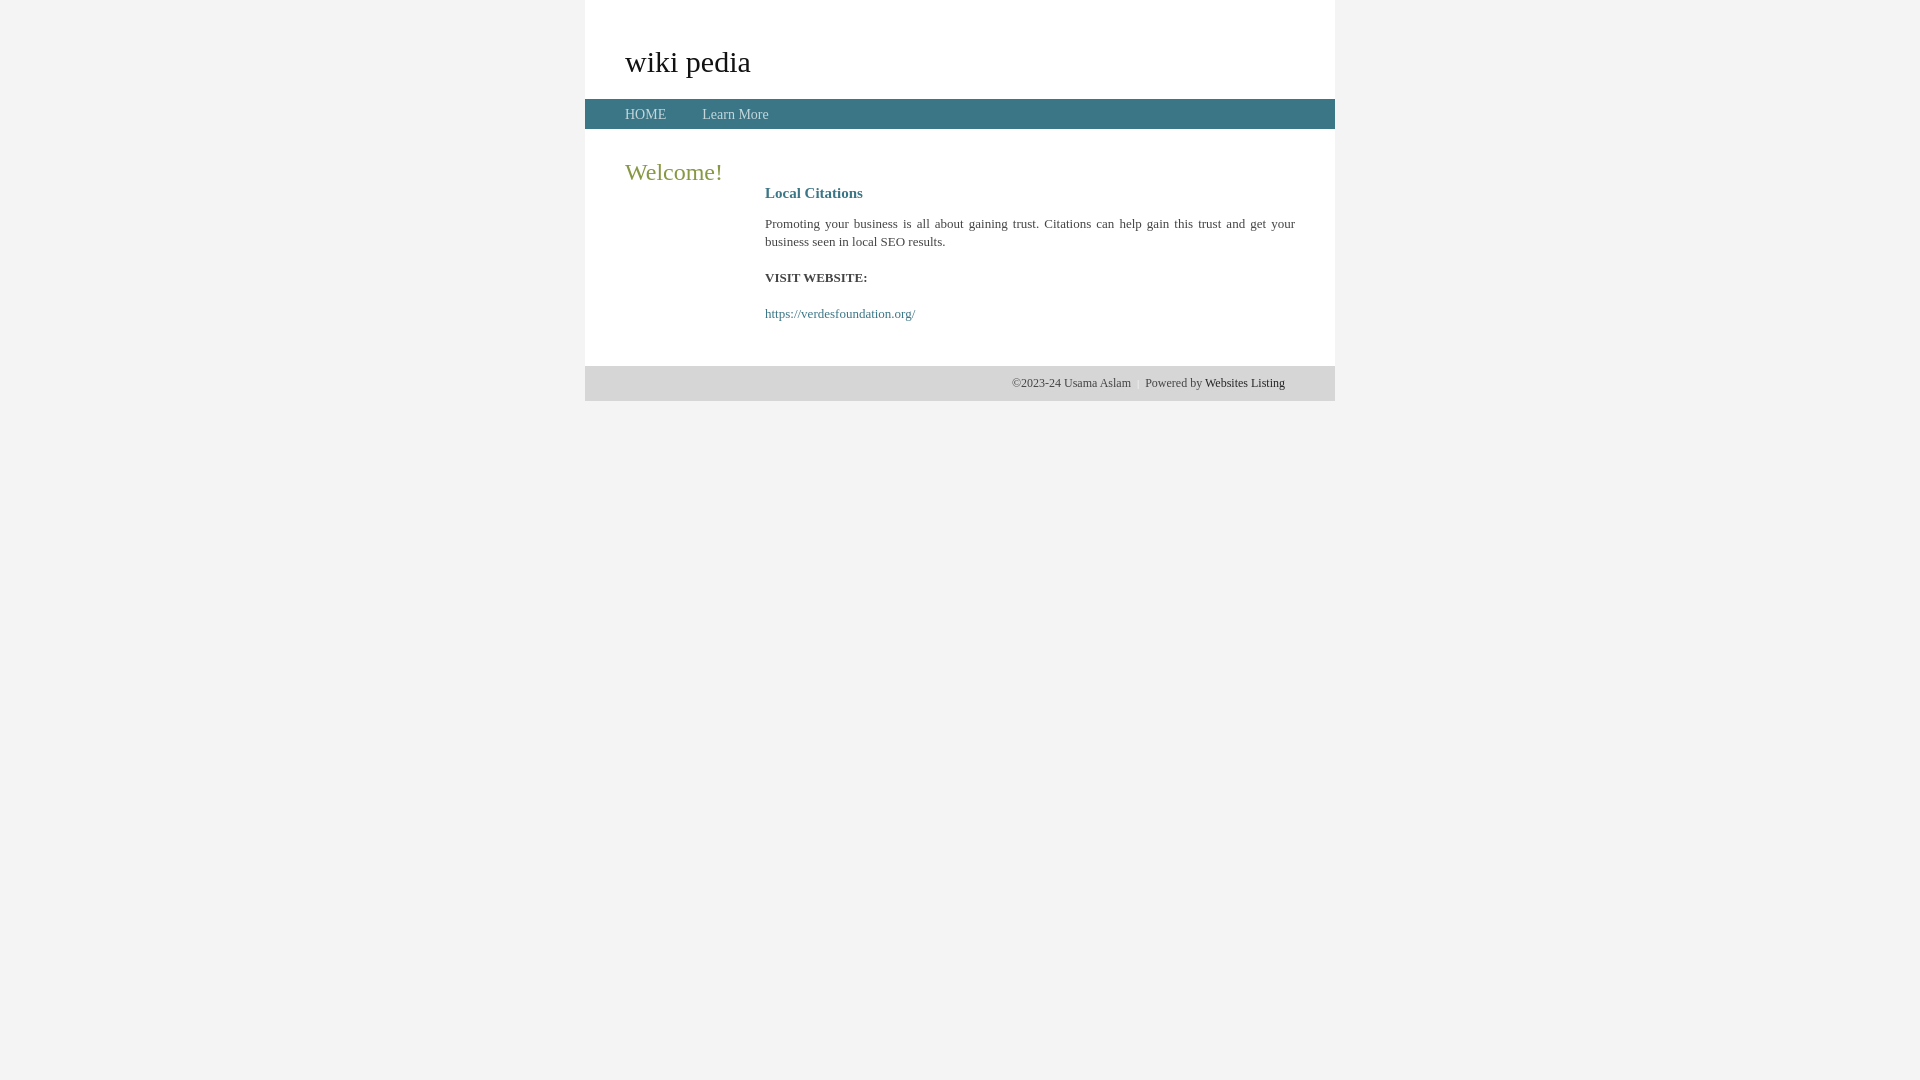  Describe the element at coordinates (1245, 383) in the screenshot. I see `Websites Listing` at that location.